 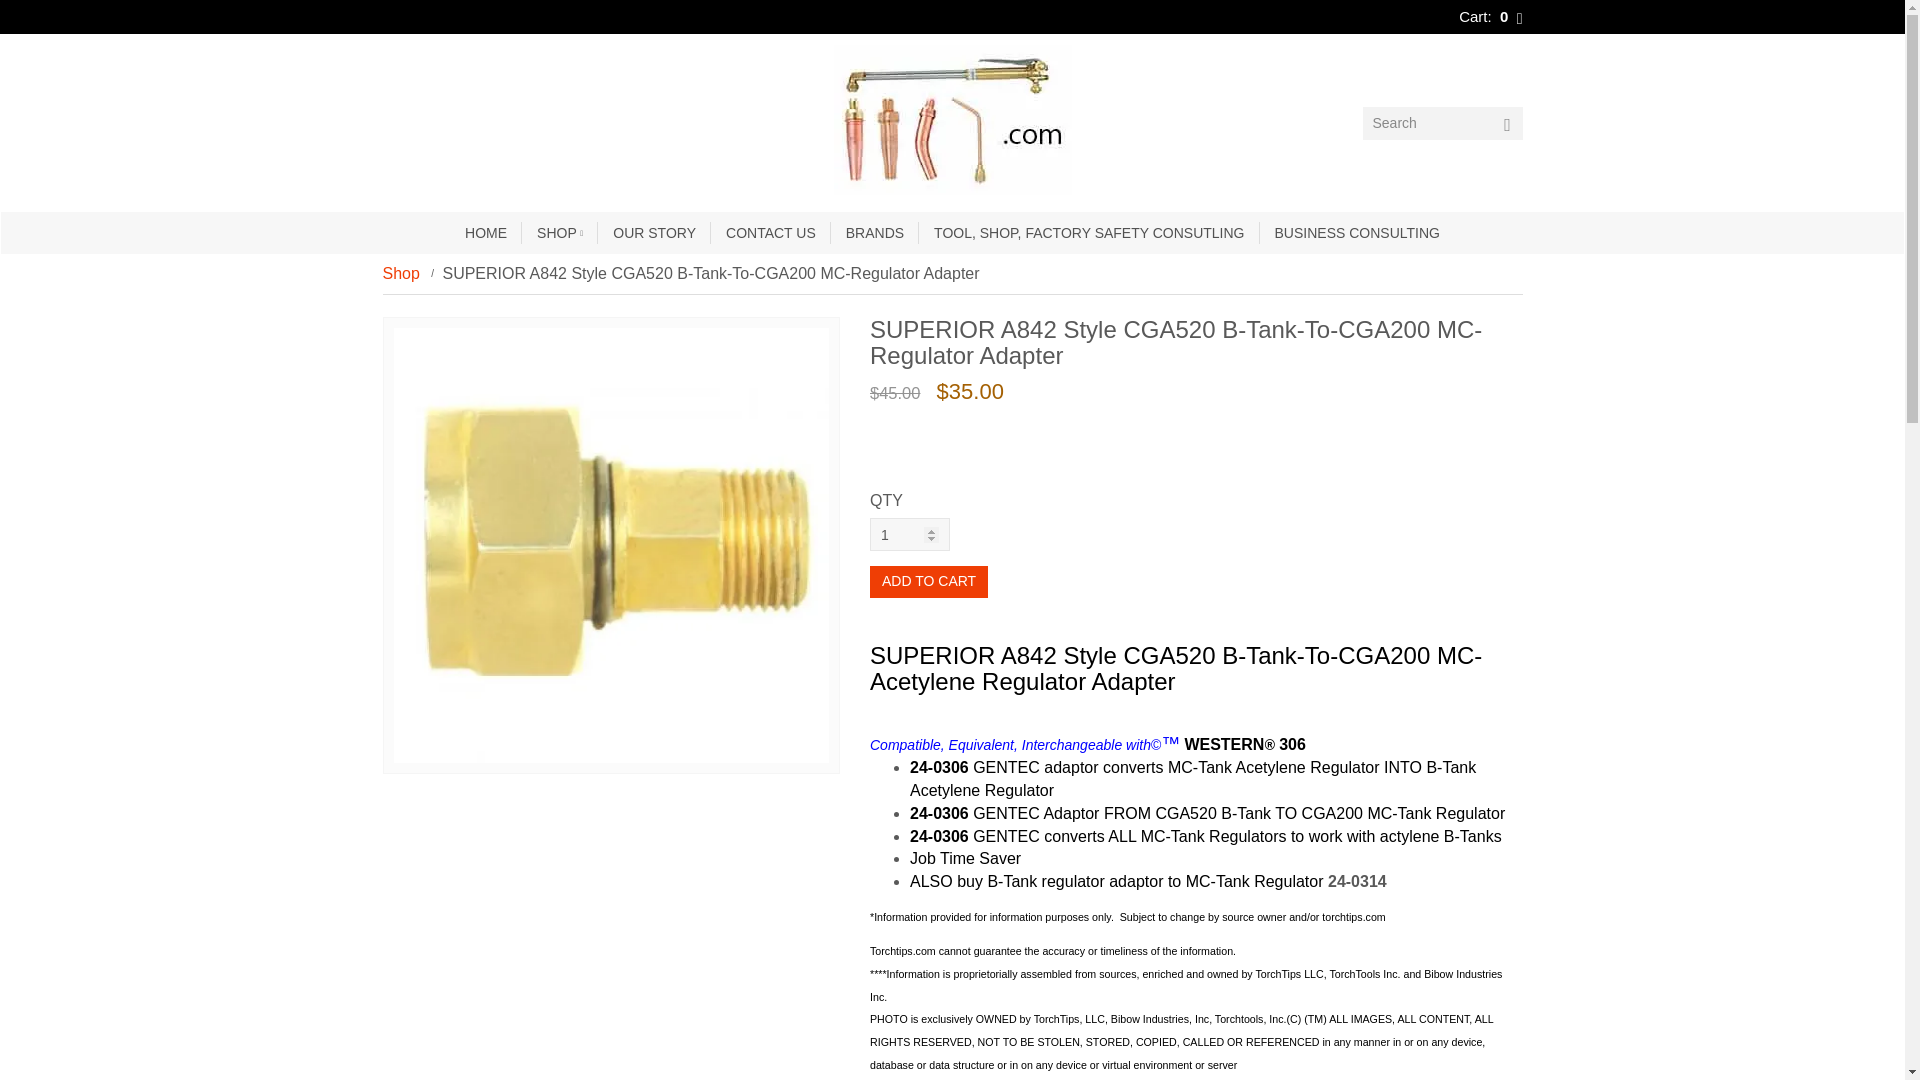 I want to click on SHOP, so click(x=560, y=232).